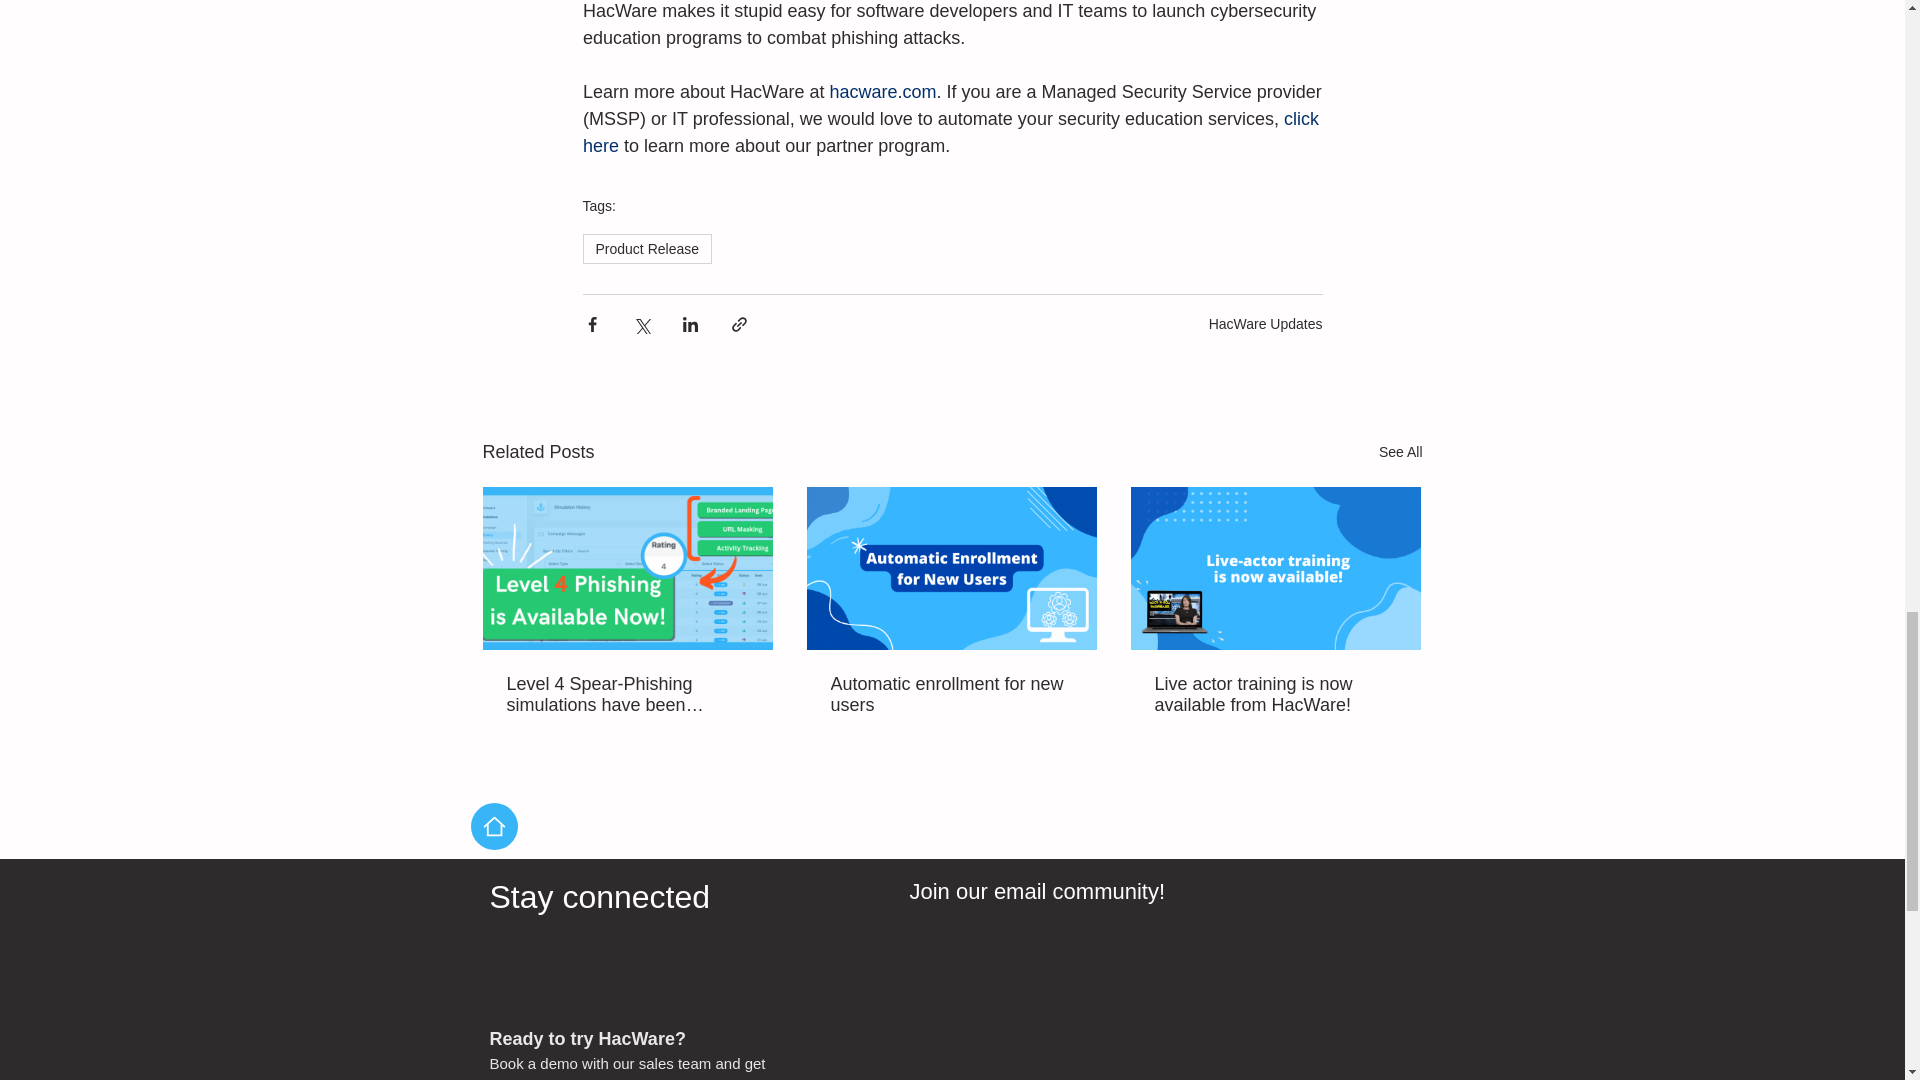 The width and height of the screenshot is (1920, 1080). I want to click on hacware.com, so click(882, 92).